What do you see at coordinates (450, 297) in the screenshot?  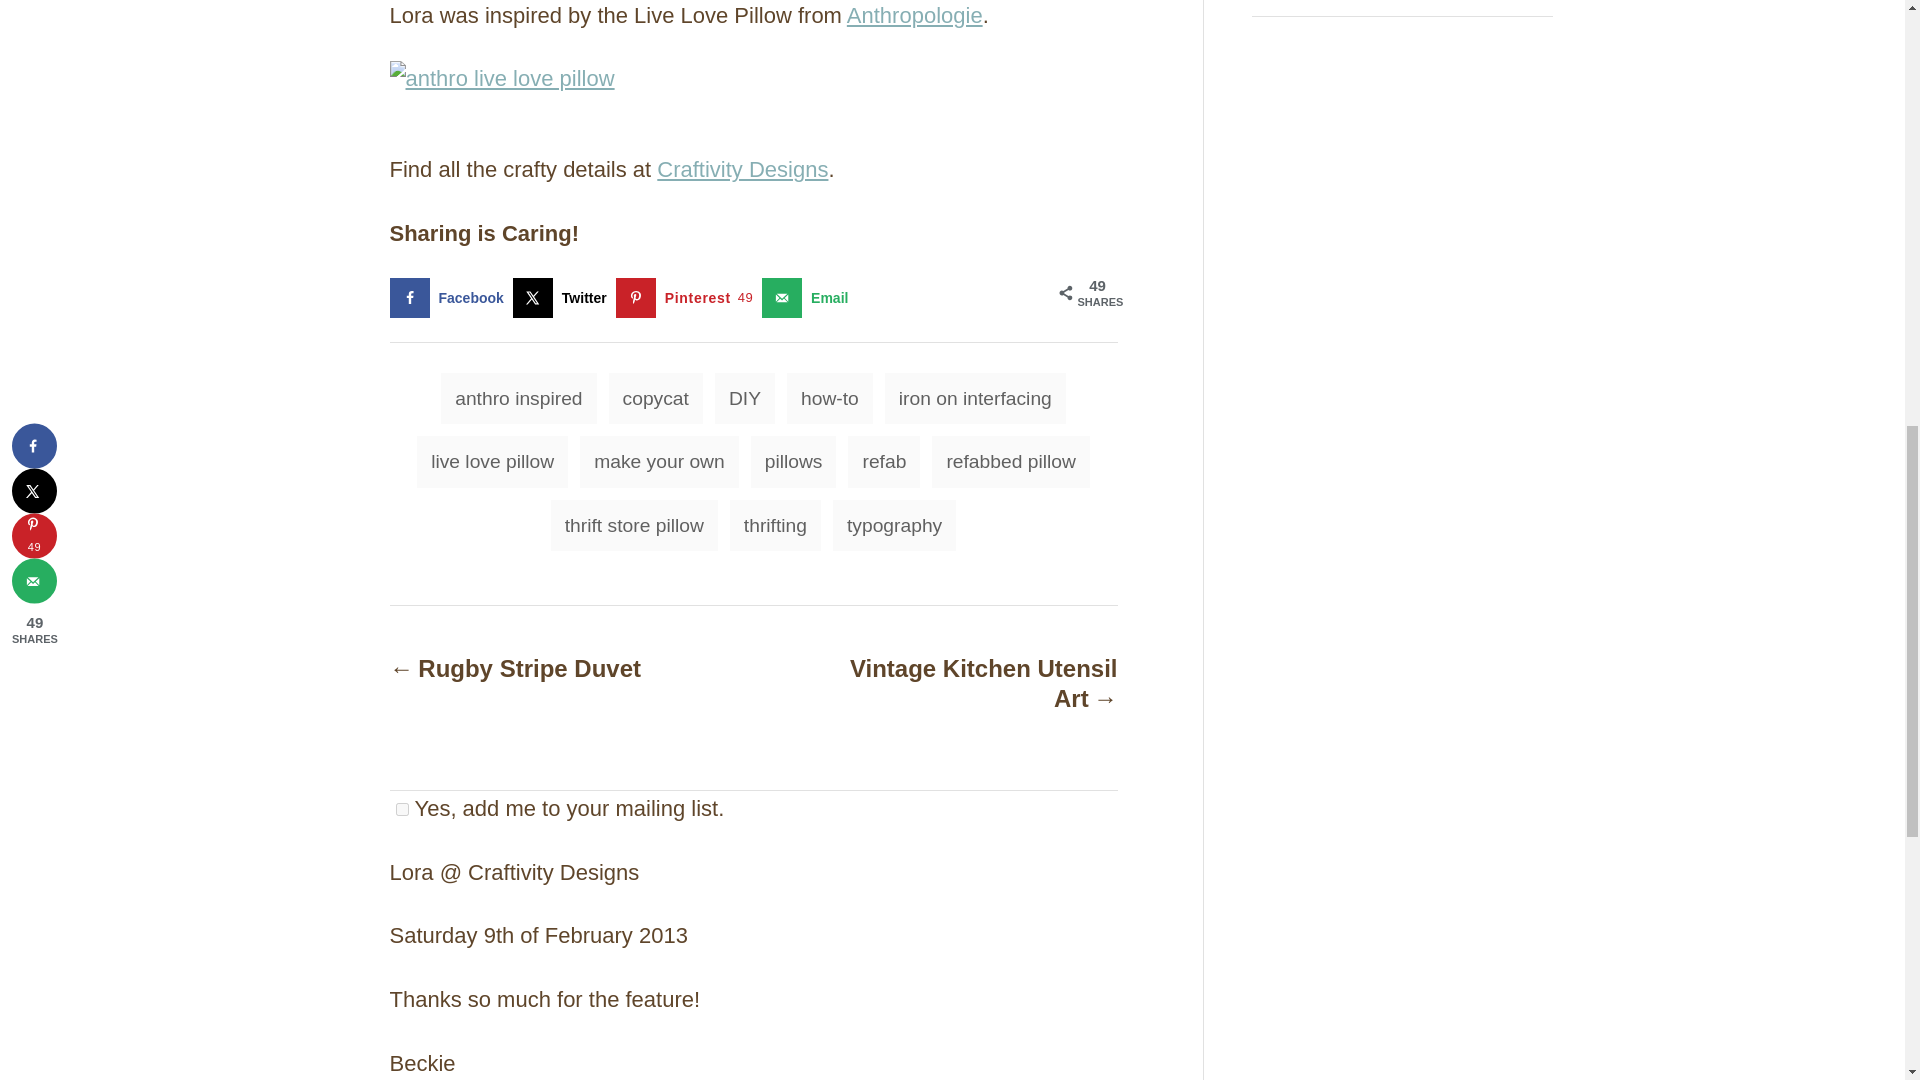 I see `Share on Facebook` at bounding box center [450, 297].